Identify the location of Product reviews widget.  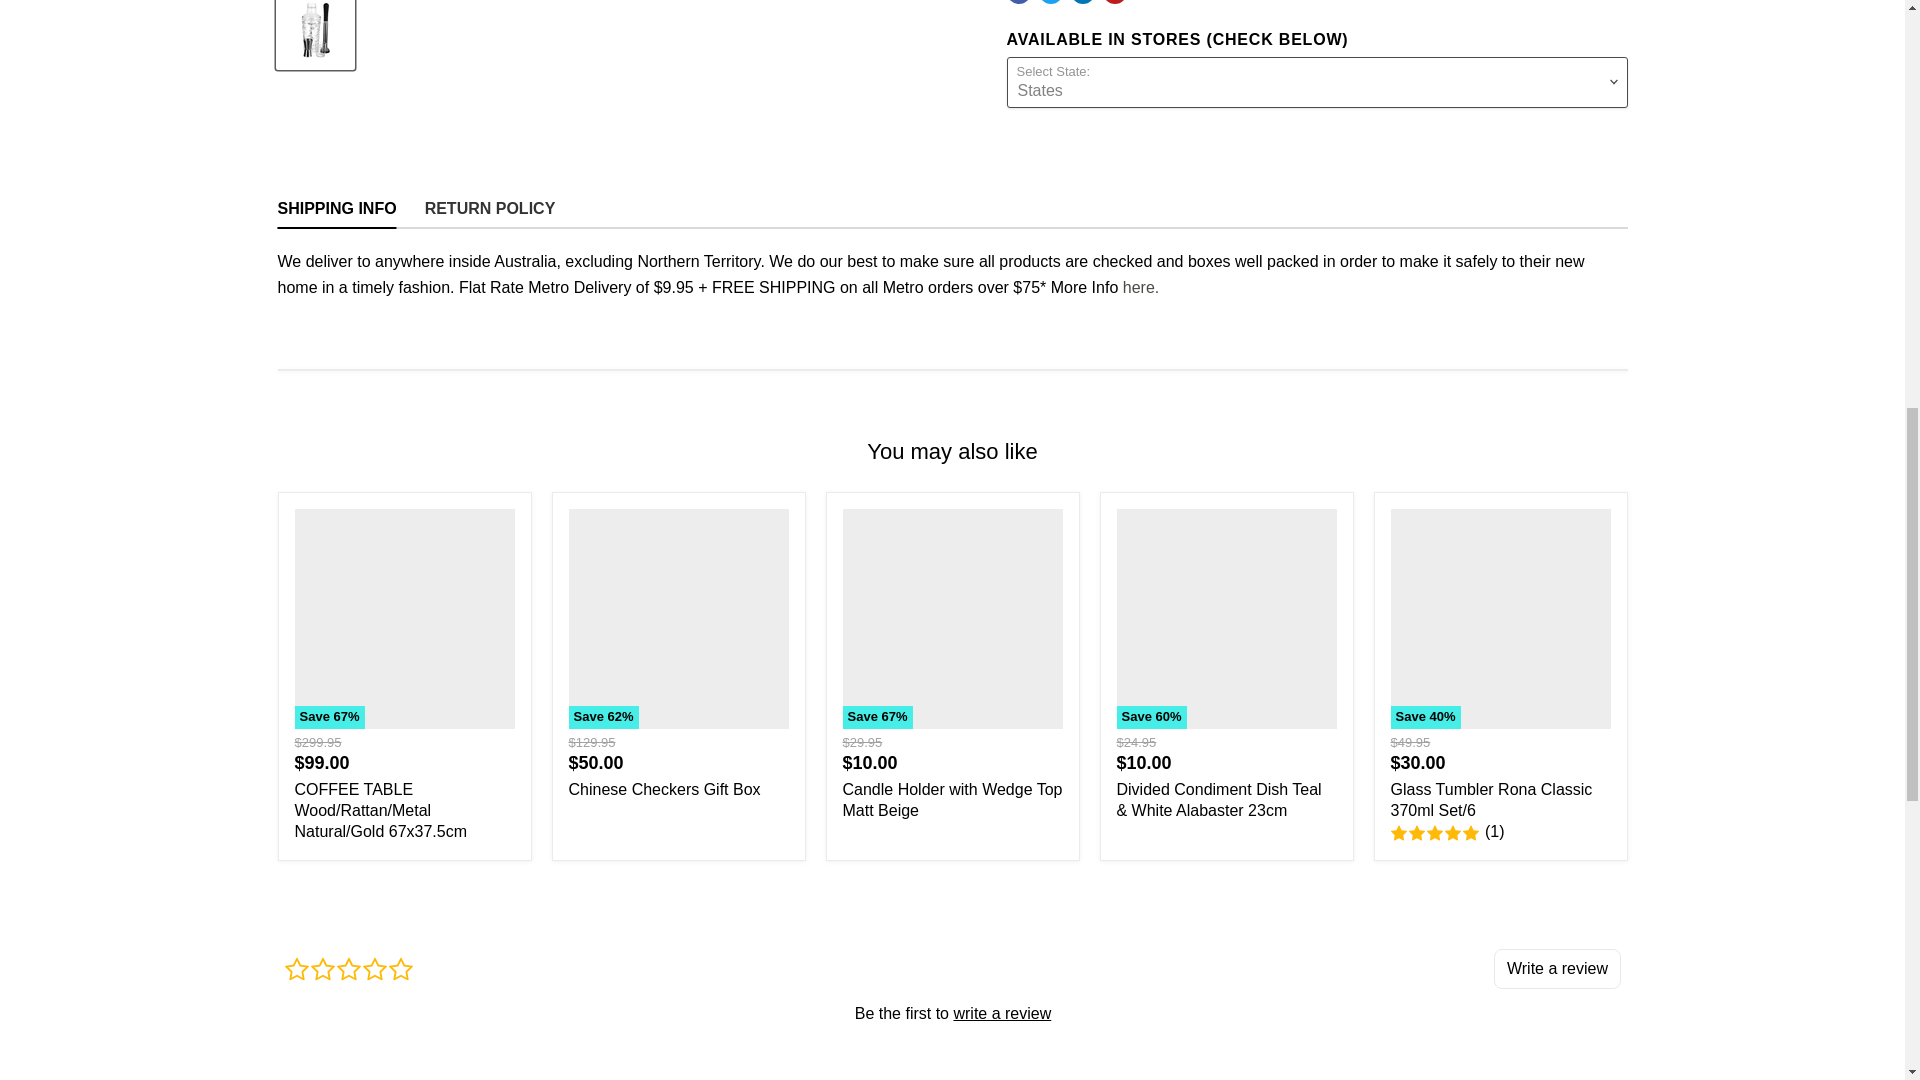
(953, 1004).